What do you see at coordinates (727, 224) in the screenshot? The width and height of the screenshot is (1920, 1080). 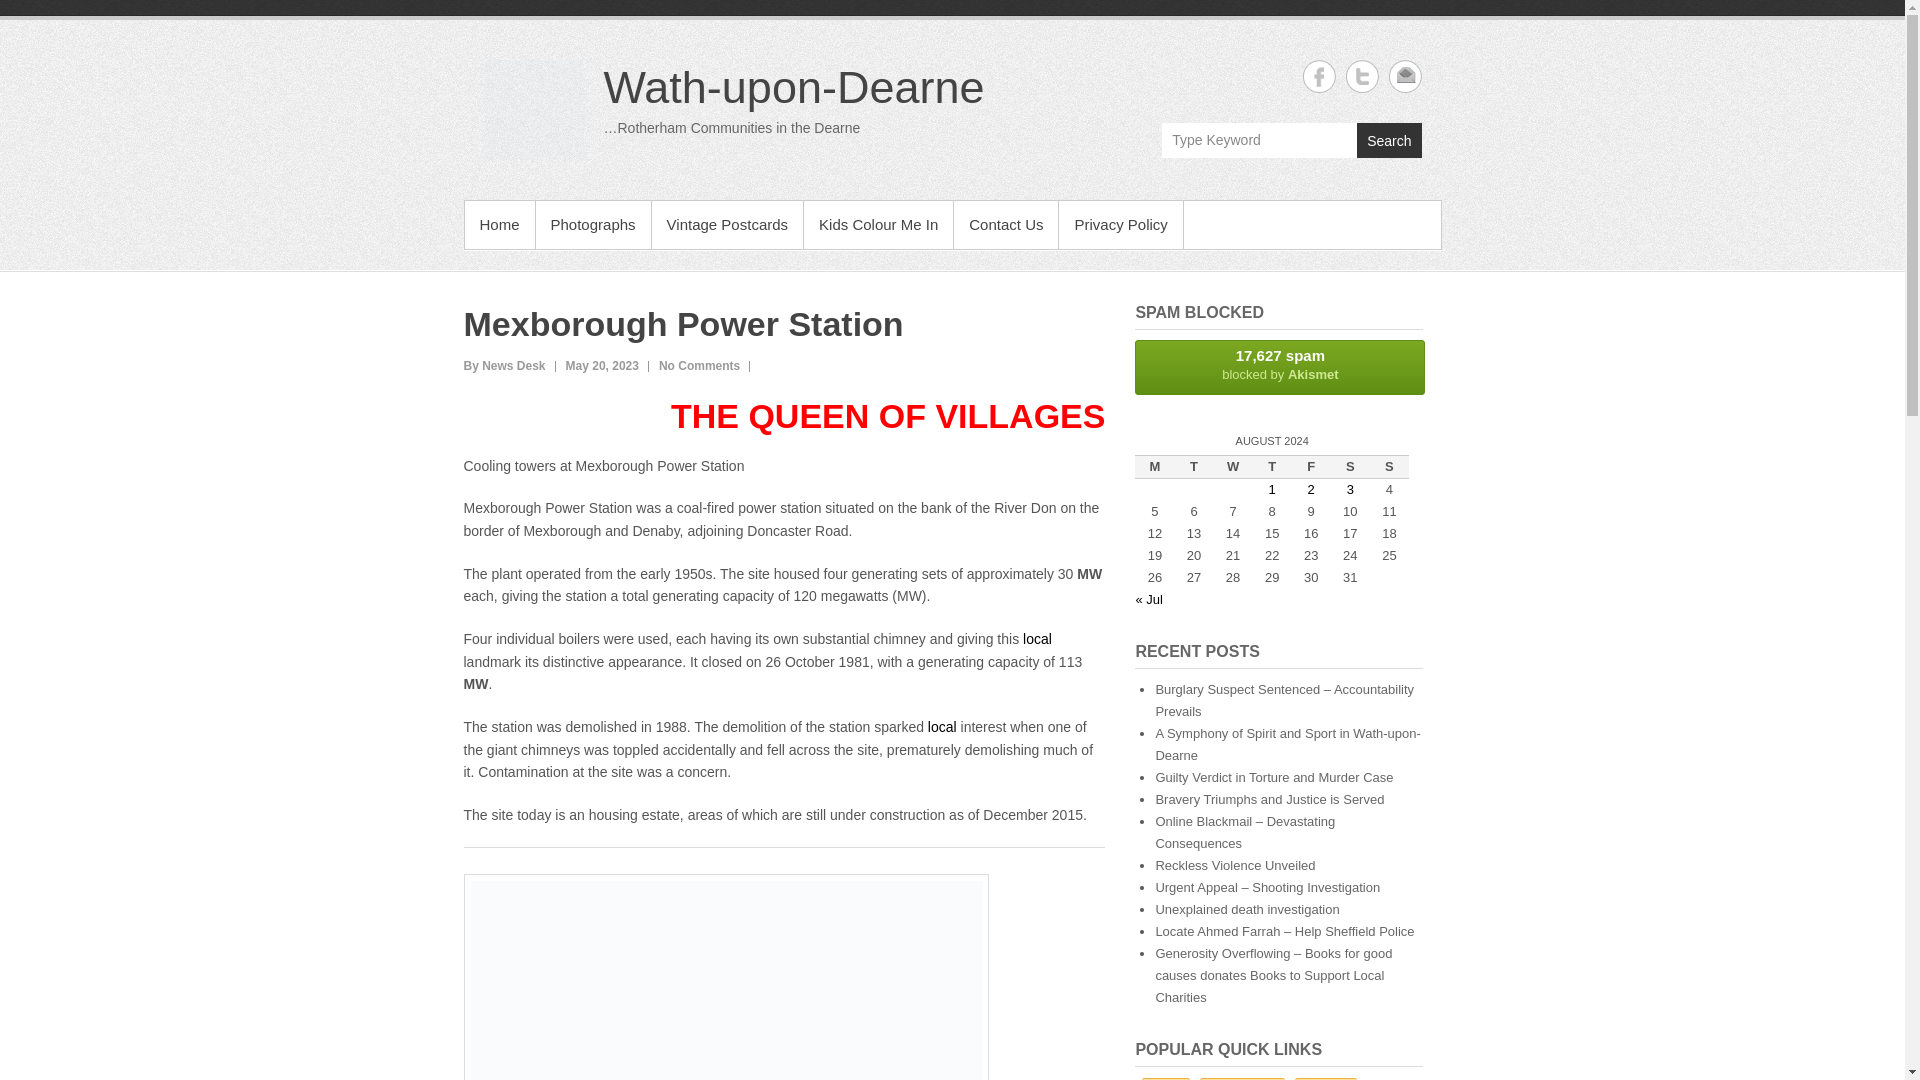 I see `Vintage Postcards` at bounding box center [727, 224].